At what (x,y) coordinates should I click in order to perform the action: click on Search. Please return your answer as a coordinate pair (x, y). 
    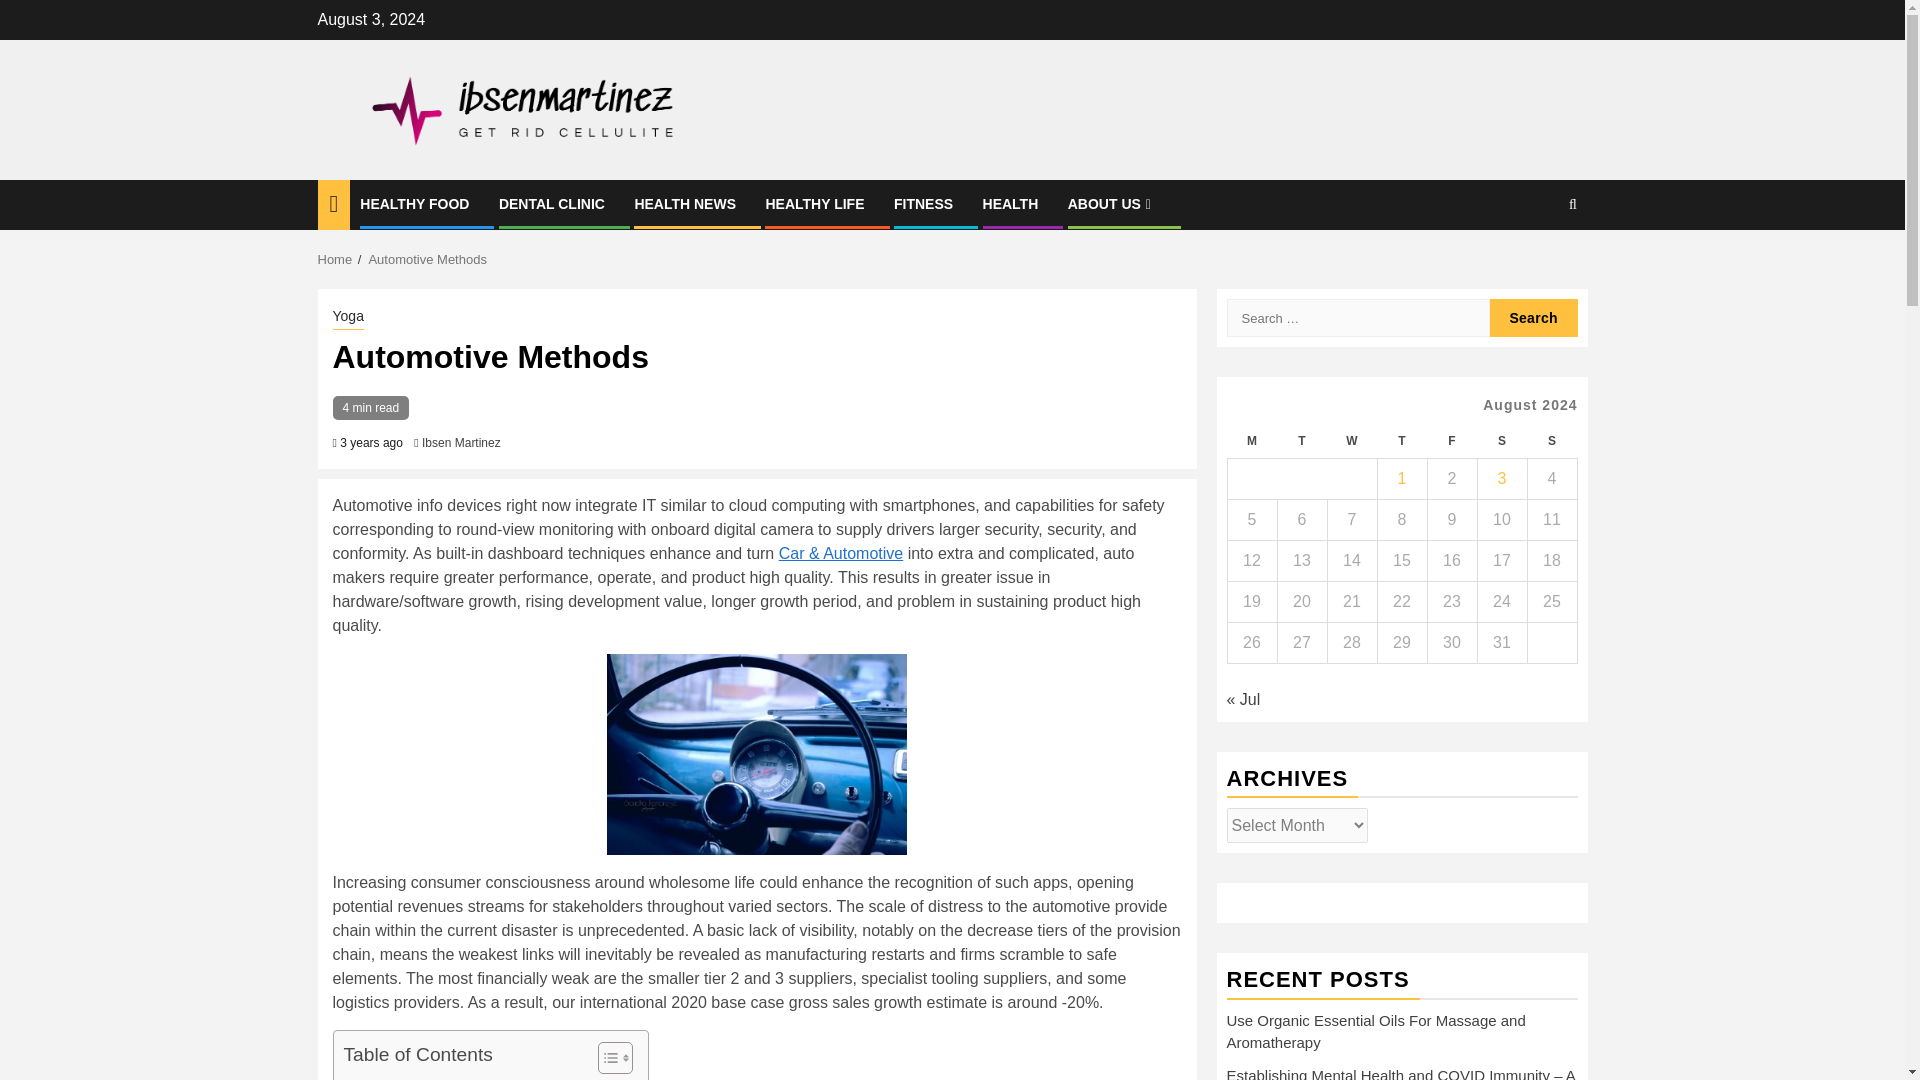
    Looking at the image, I should click on (1534, 318).